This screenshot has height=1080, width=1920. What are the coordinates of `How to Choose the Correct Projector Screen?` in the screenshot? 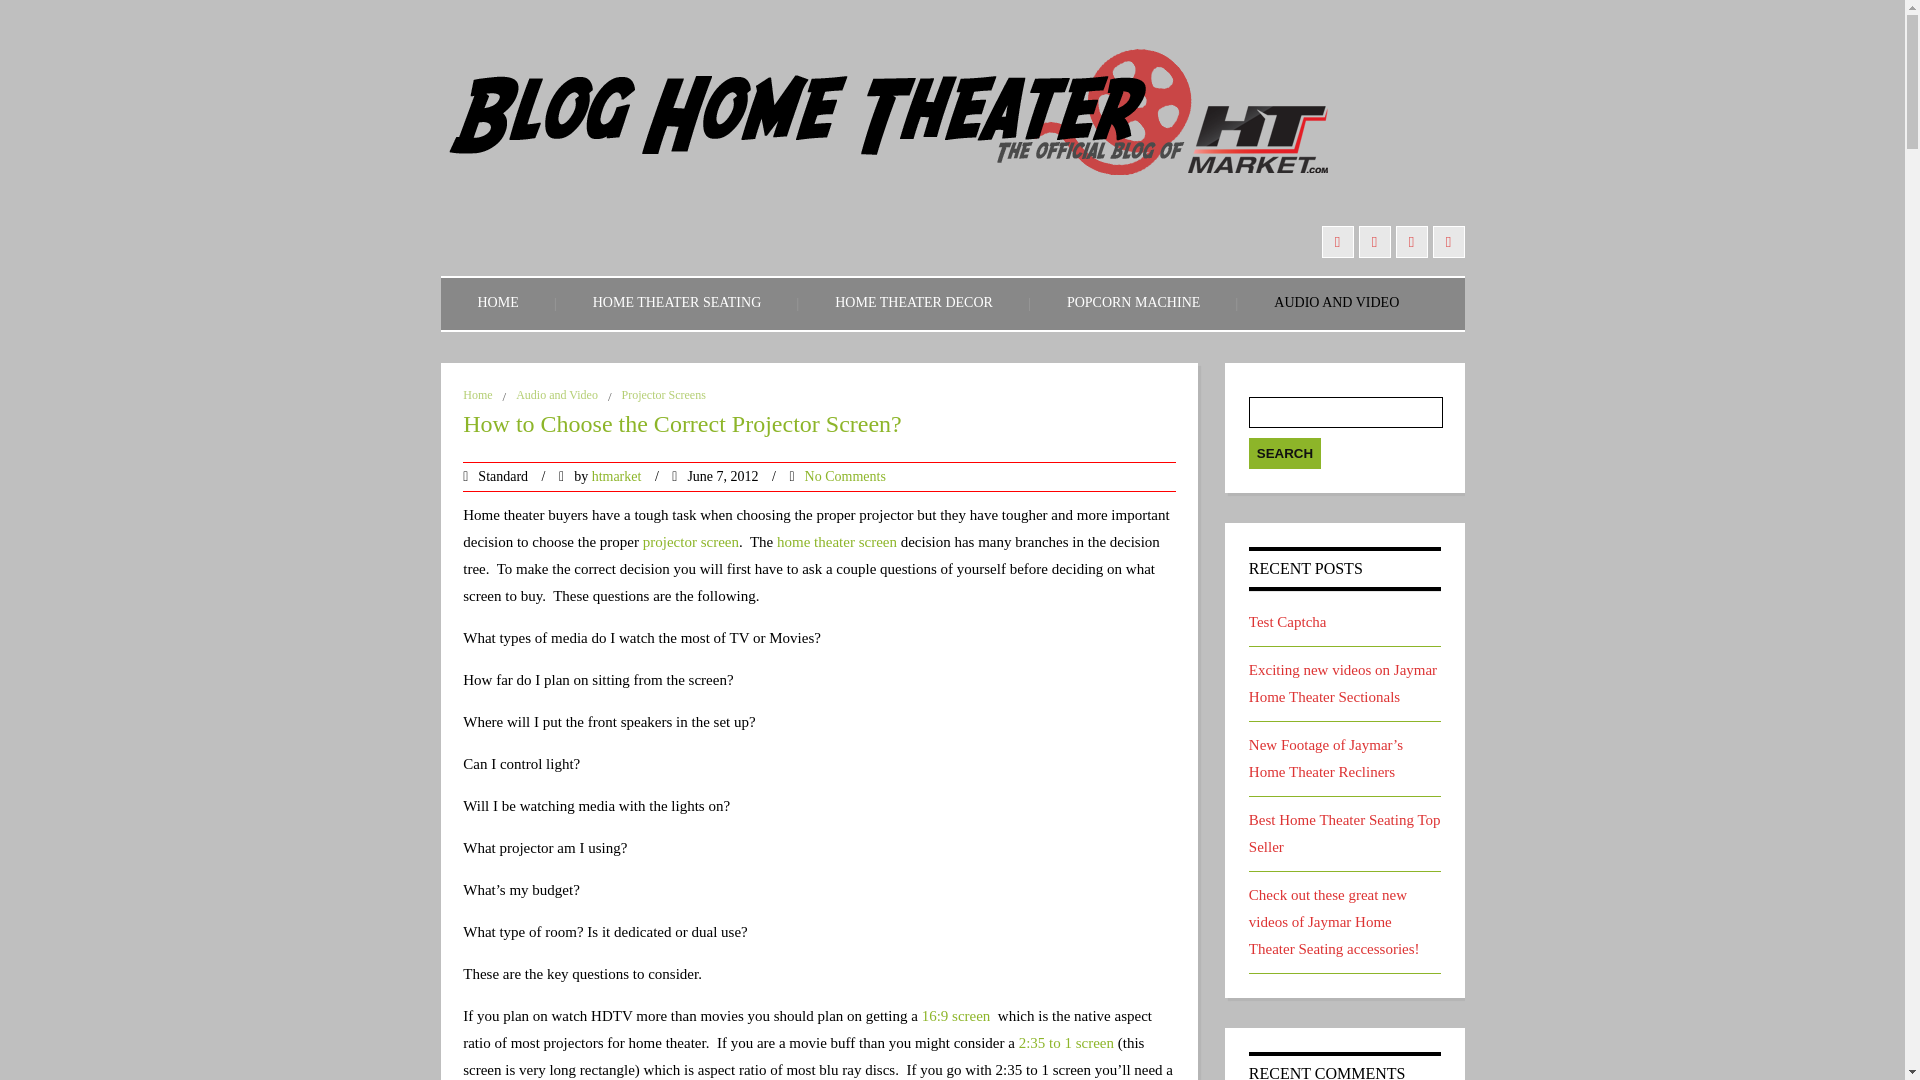 It's located at (818, 430).